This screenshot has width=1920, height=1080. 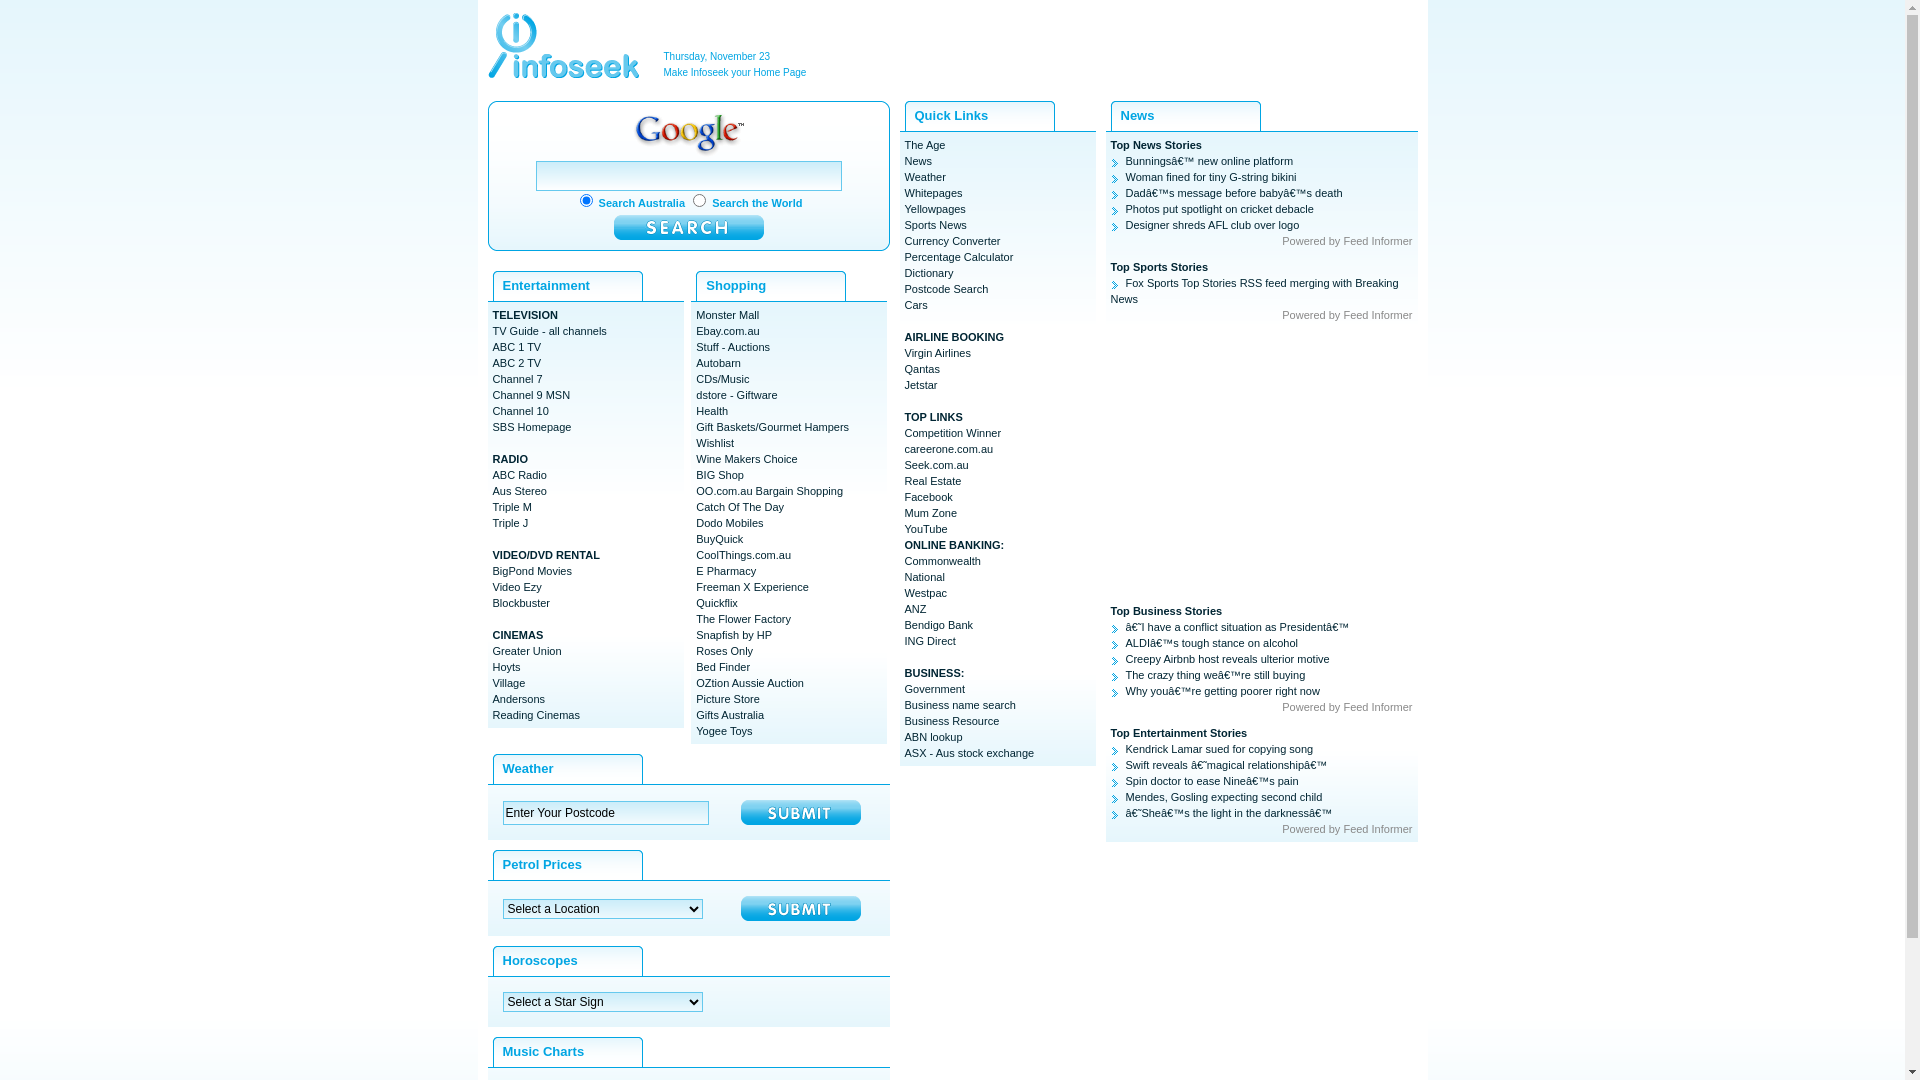 I want to click on Andersons, so click(x=518, y=699).